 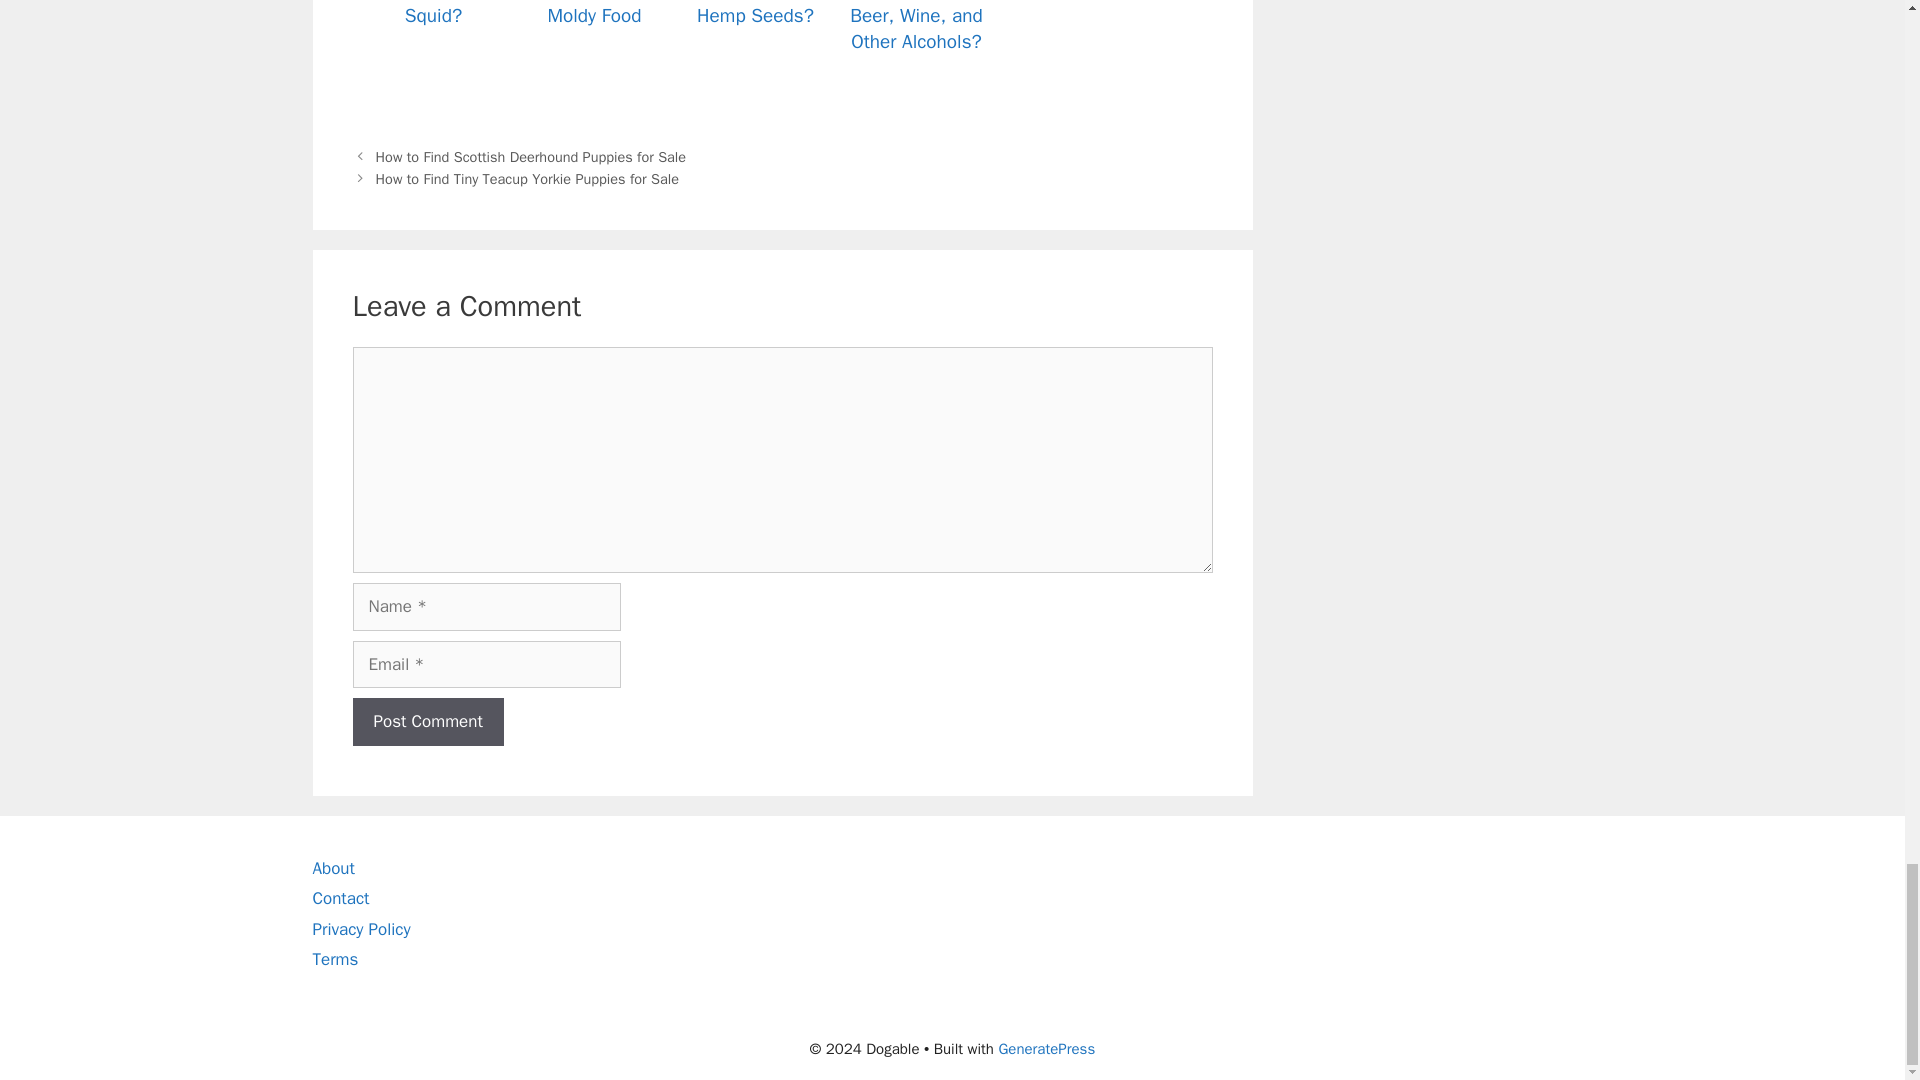 I want to click on Can Dogs Eat Hemp Seeds?, so click(x=754, y=56).